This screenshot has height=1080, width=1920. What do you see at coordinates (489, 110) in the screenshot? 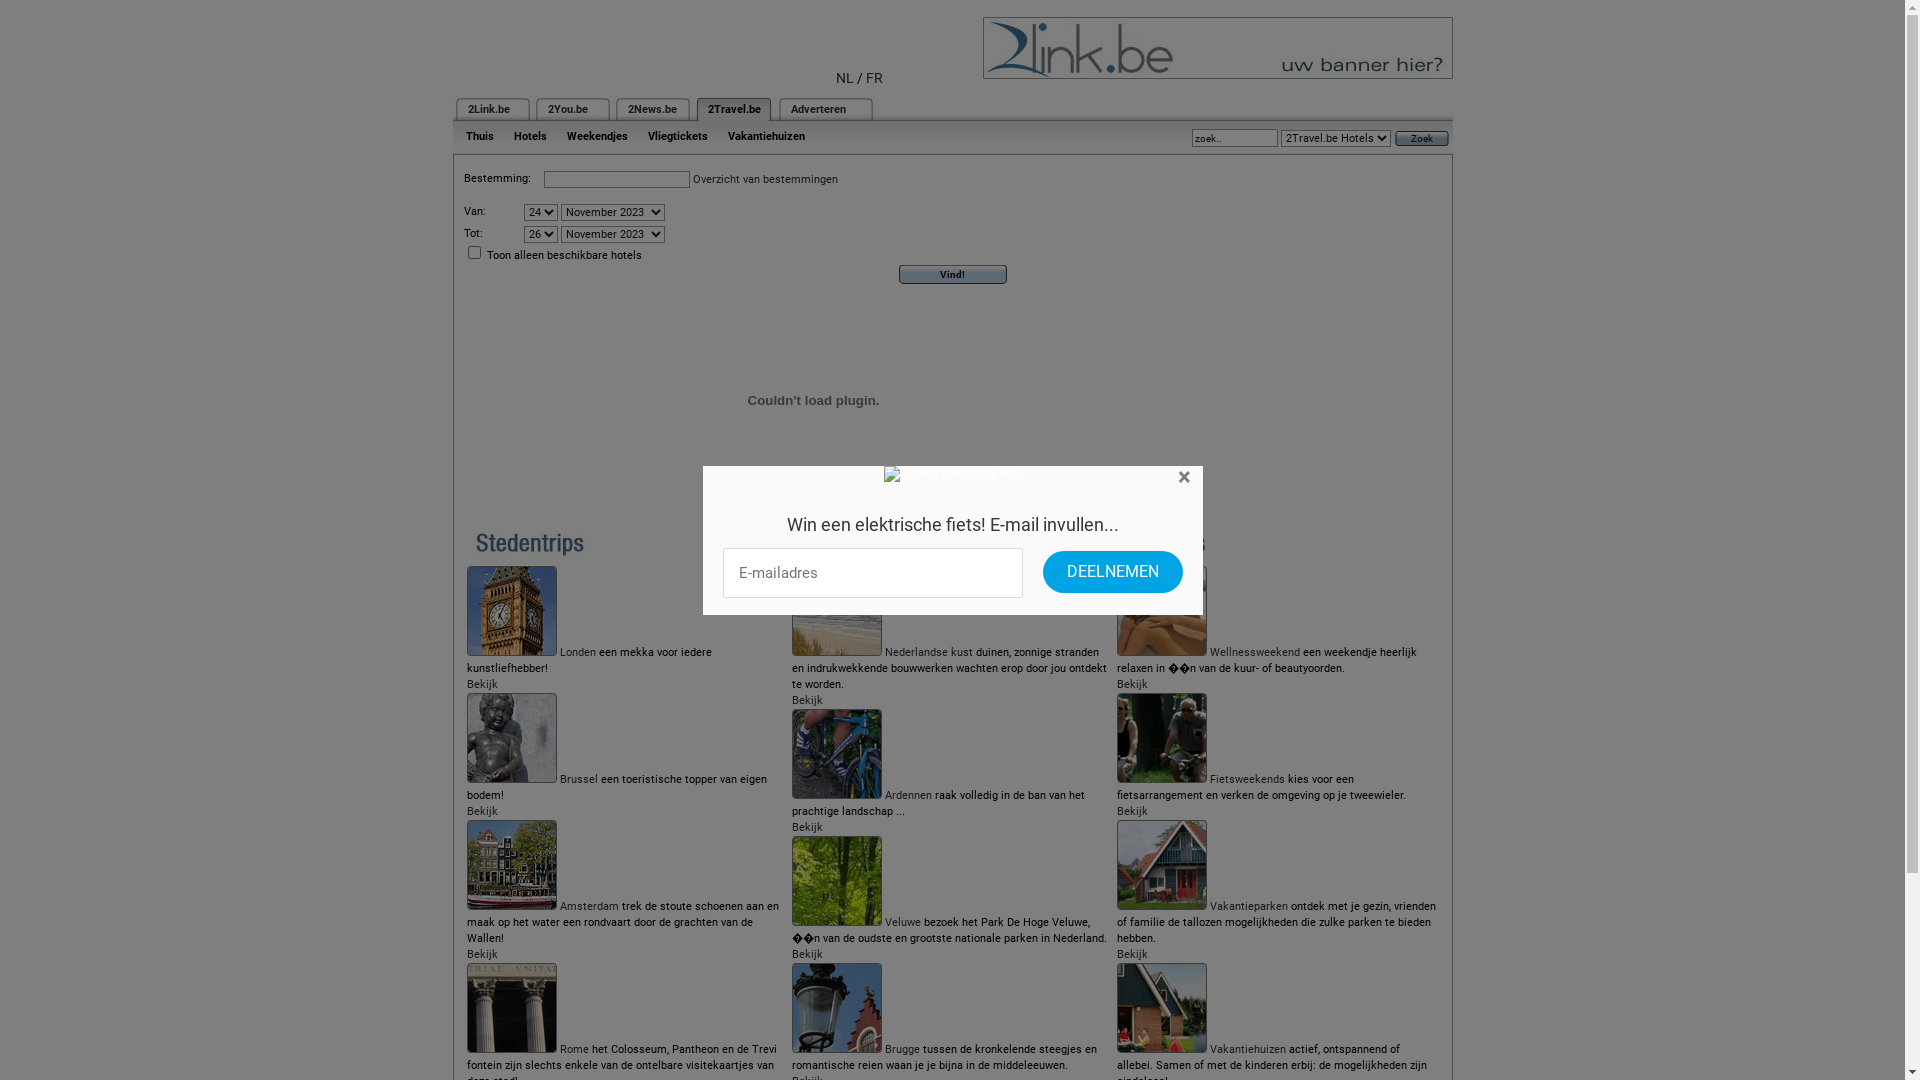
I see `2Link.be` at bounding box center [489, 110].